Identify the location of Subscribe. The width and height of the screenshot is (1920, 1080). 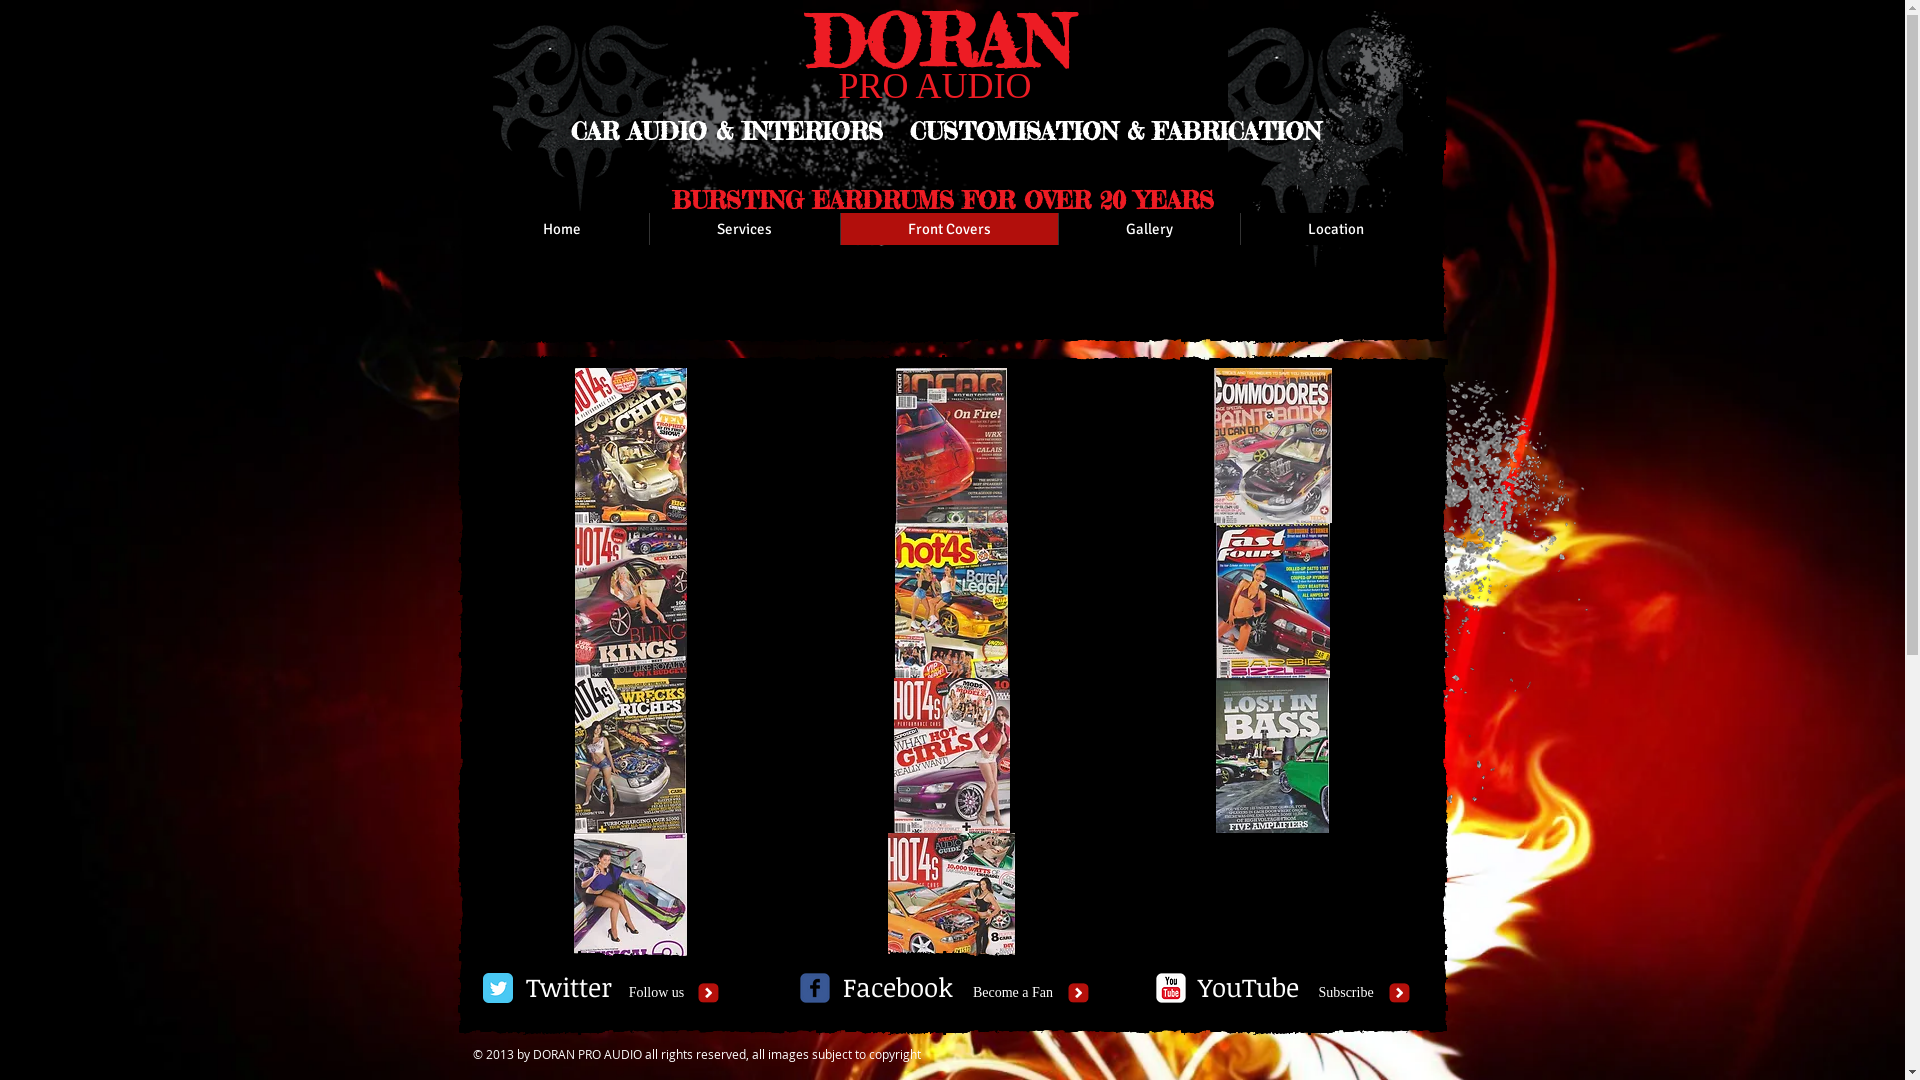
(1346, 993).